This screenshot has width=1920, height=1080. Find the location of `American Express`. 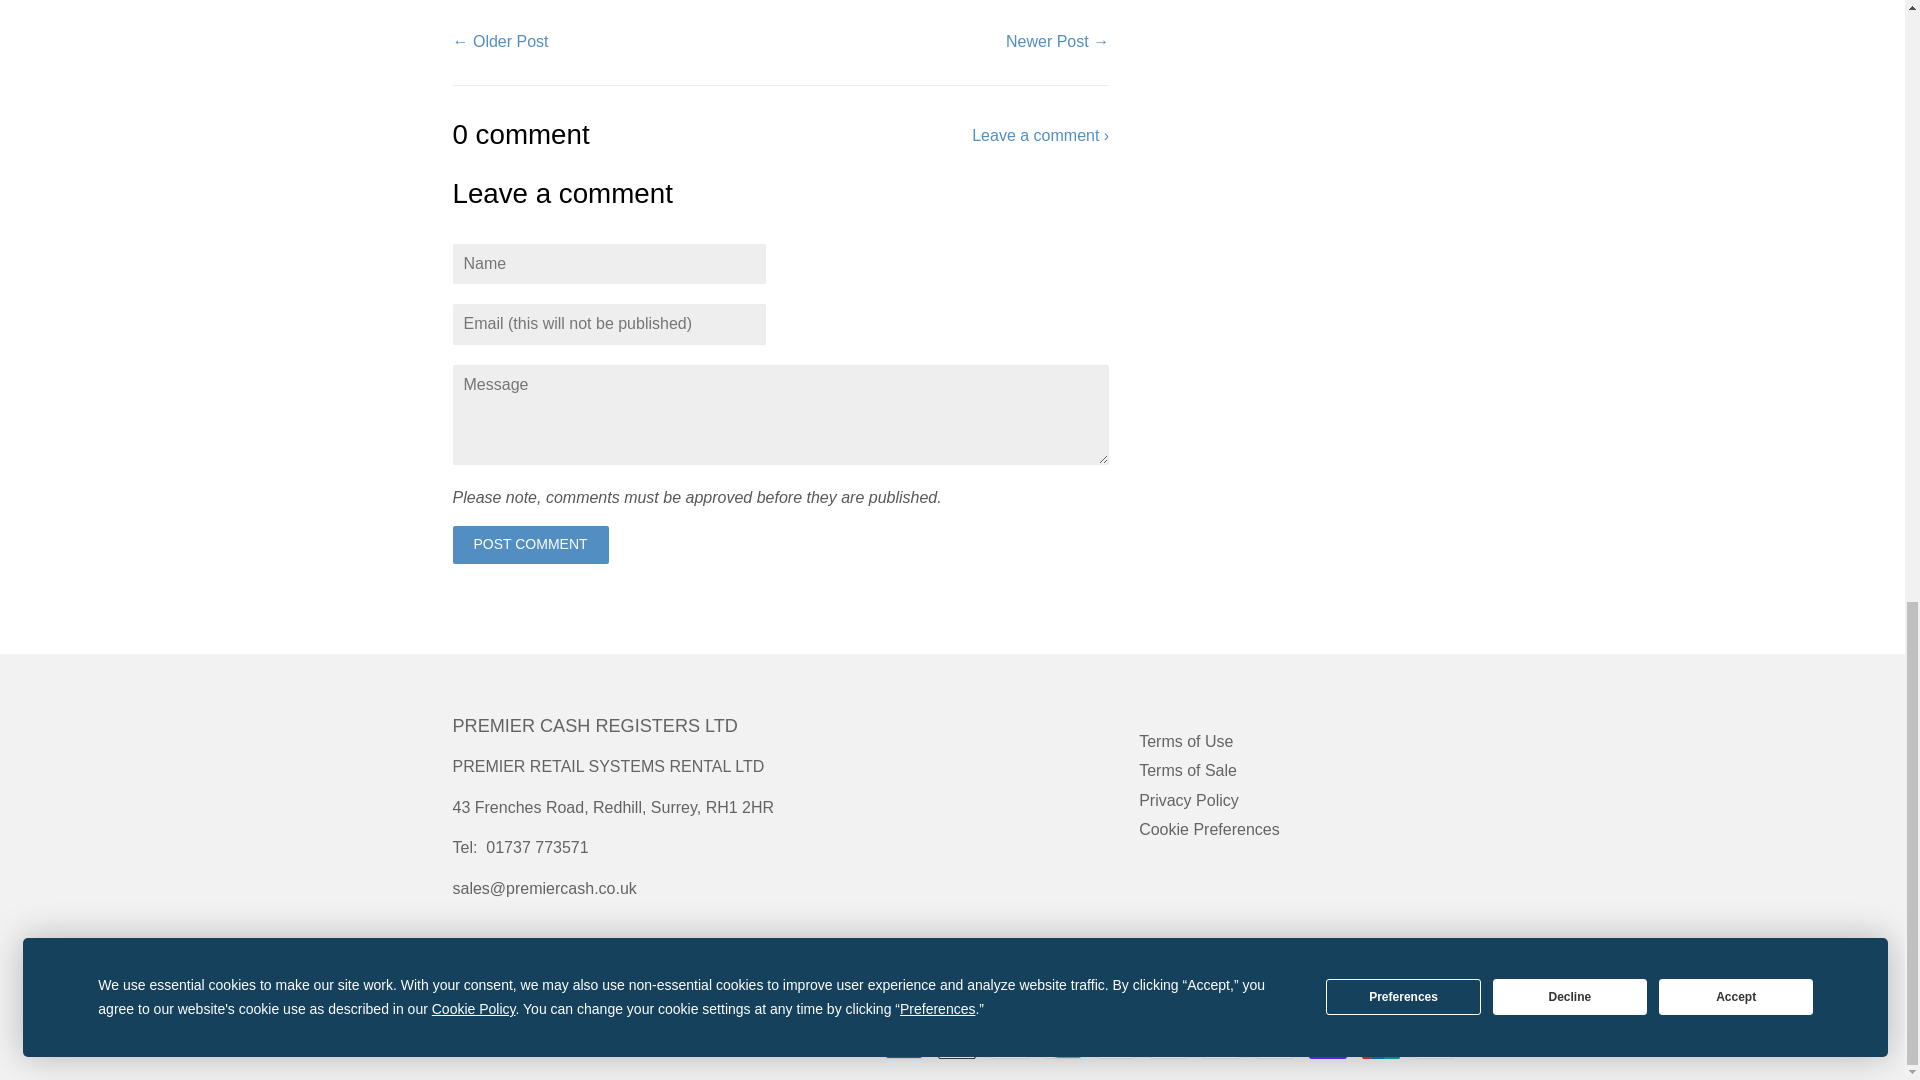

American Express is located at coordinates (902, 1046).